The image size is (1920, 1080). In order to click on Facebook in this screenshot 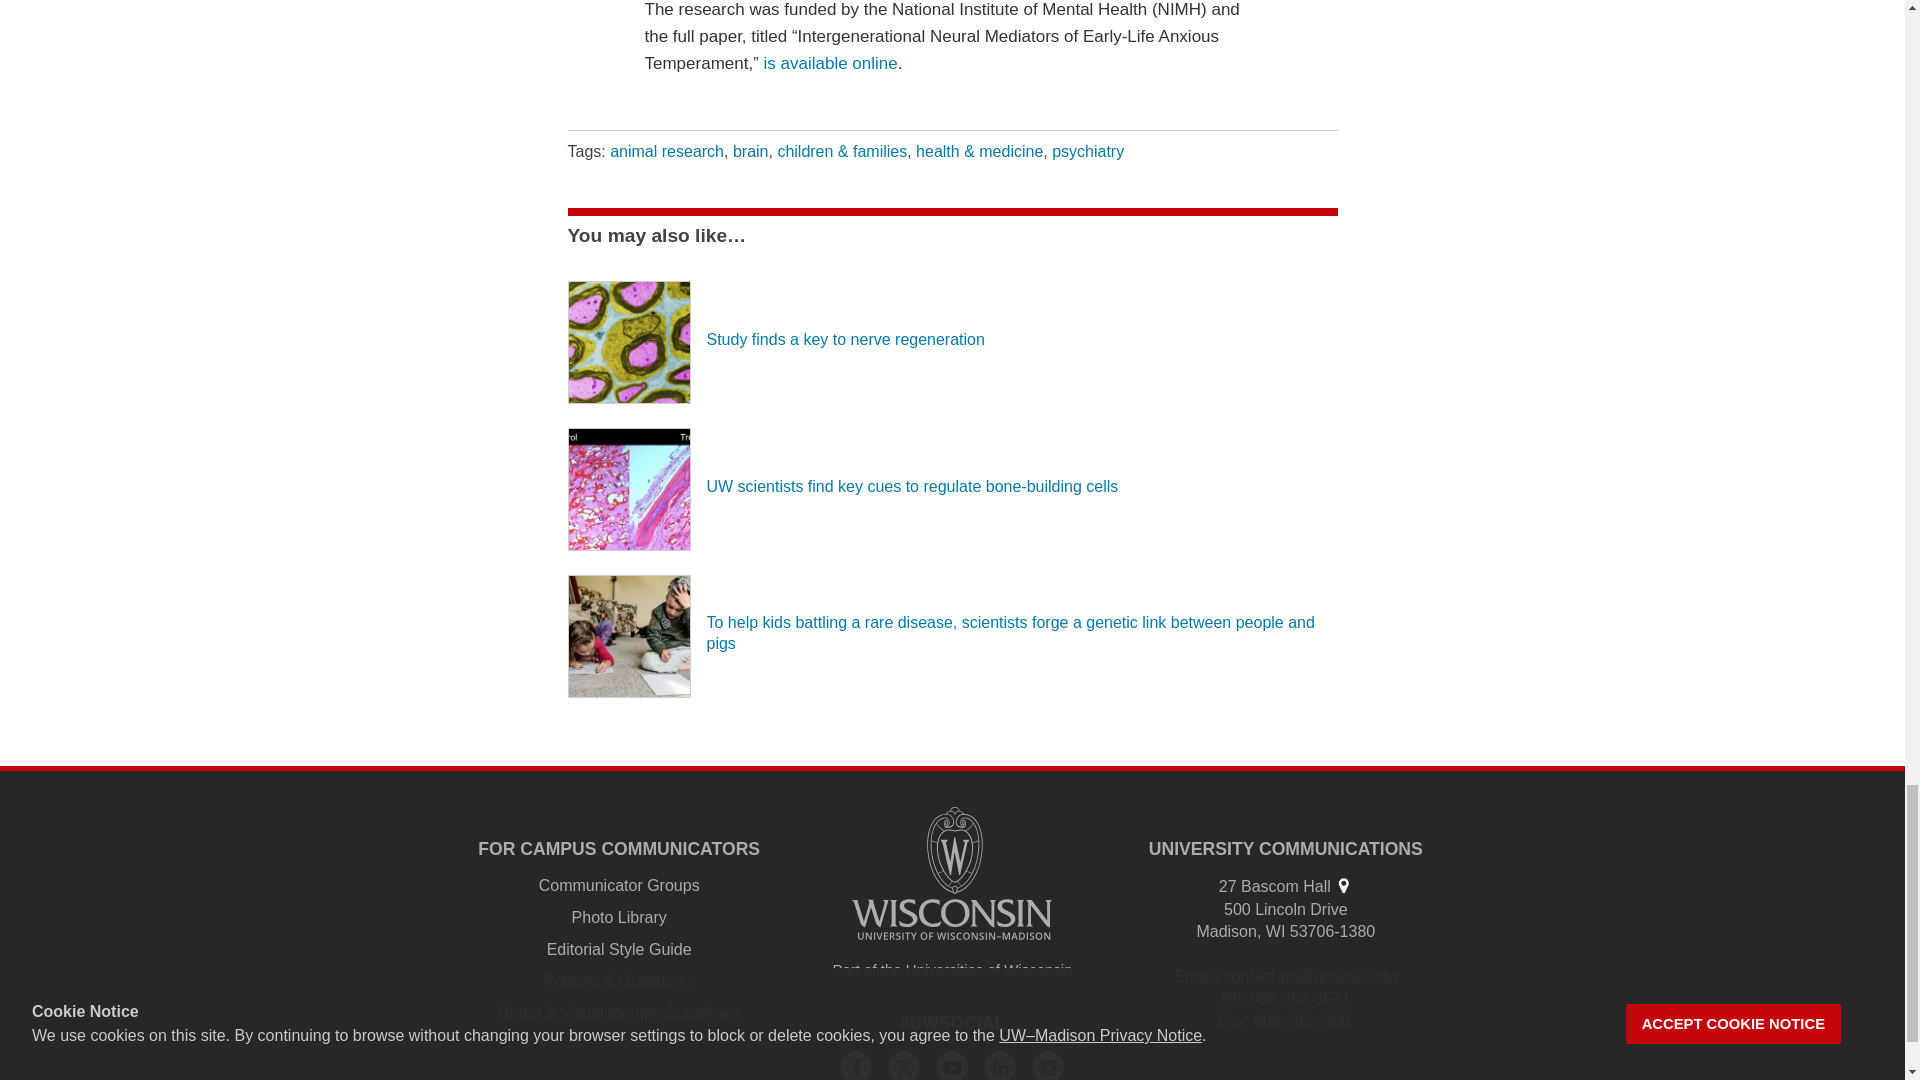, I will do `click(856, 1065)`.